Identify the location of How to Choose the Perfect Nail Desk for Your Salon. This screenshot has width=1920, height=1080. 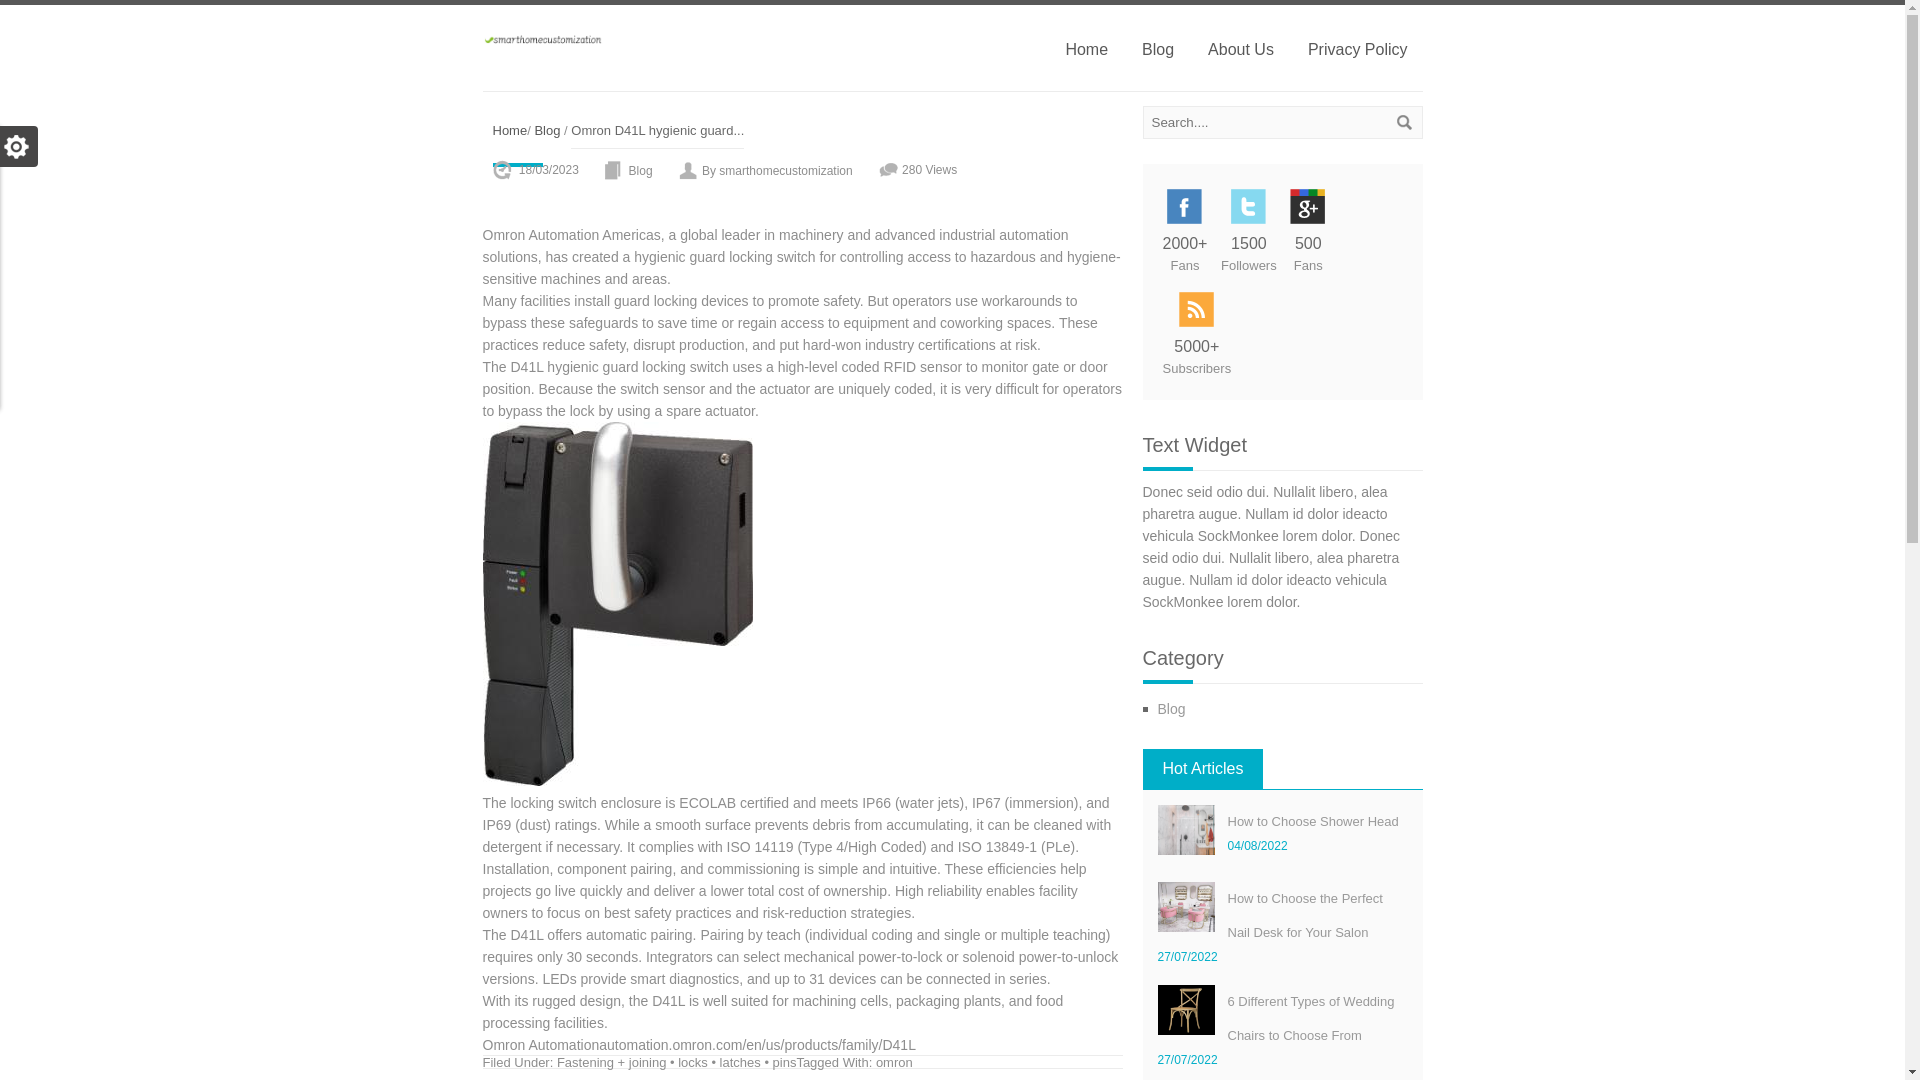
(1305, 915).